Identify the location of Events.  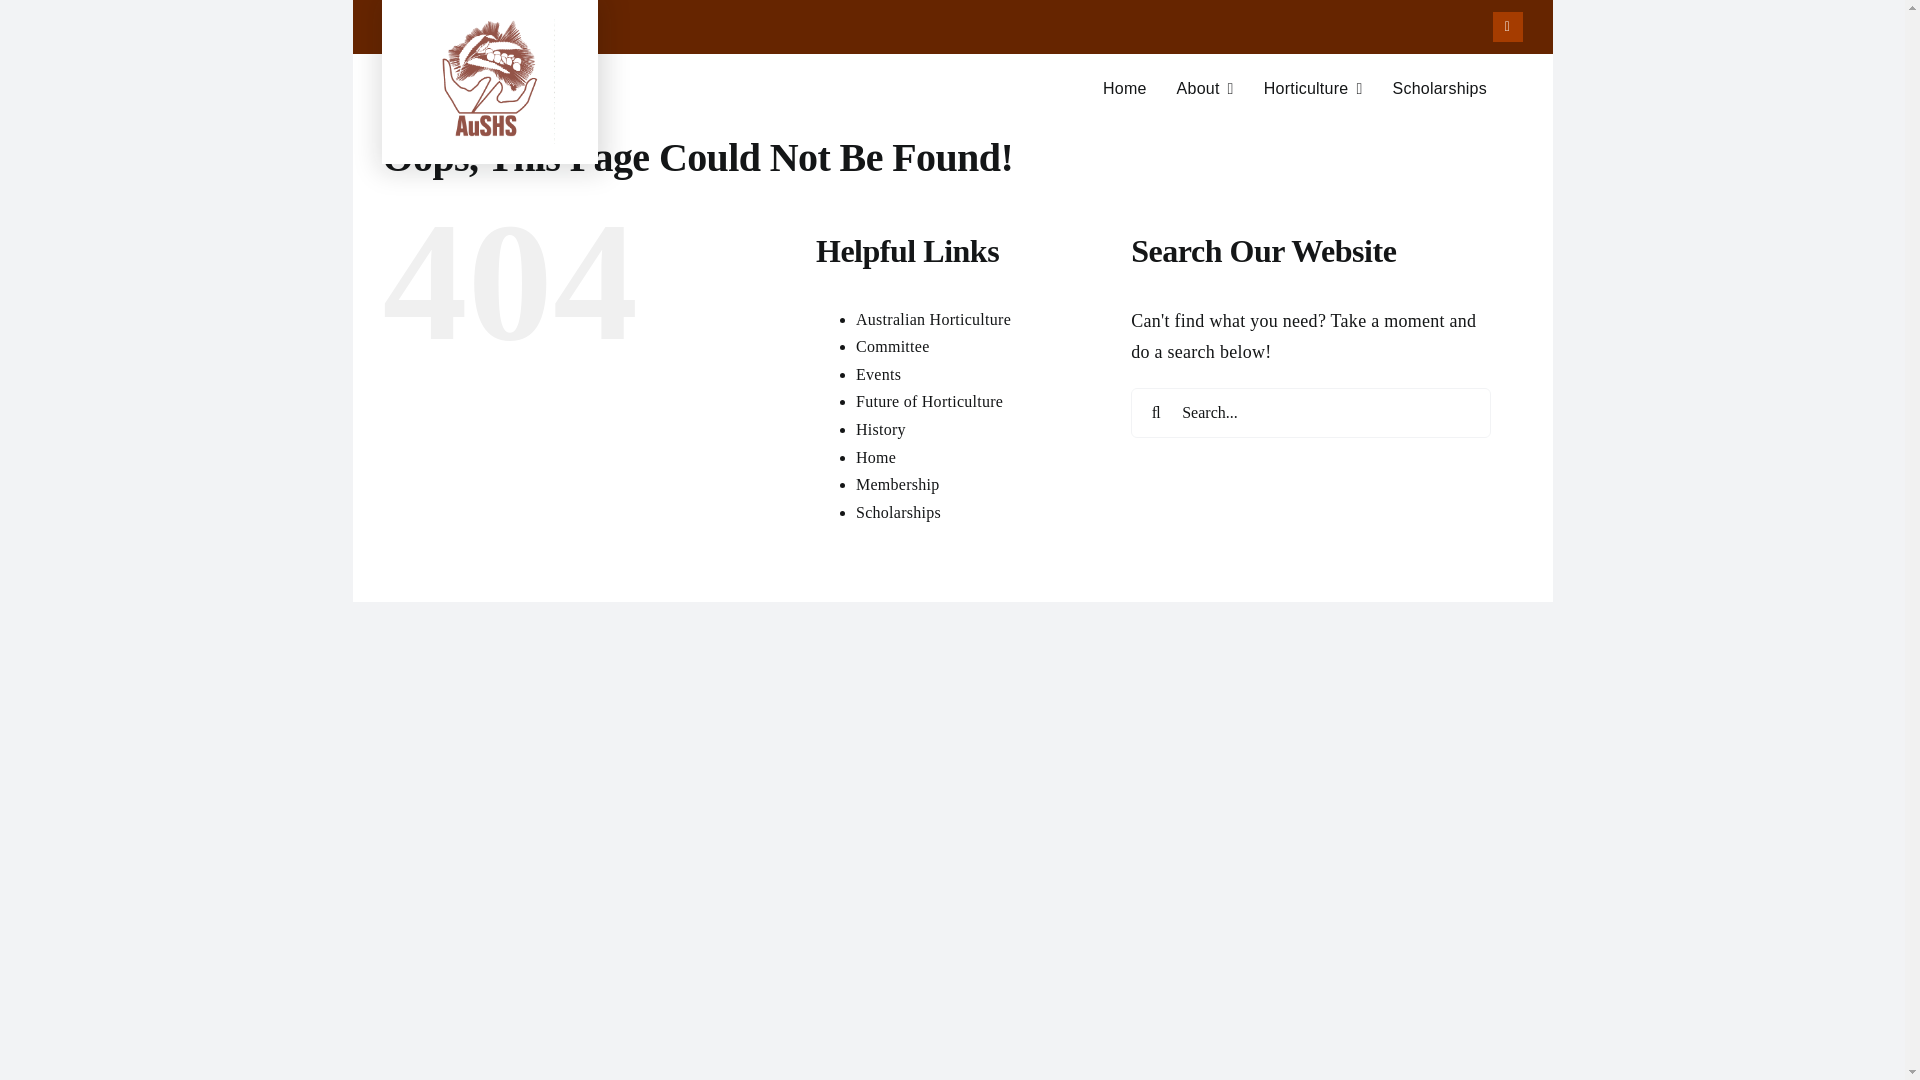
(898, 484).